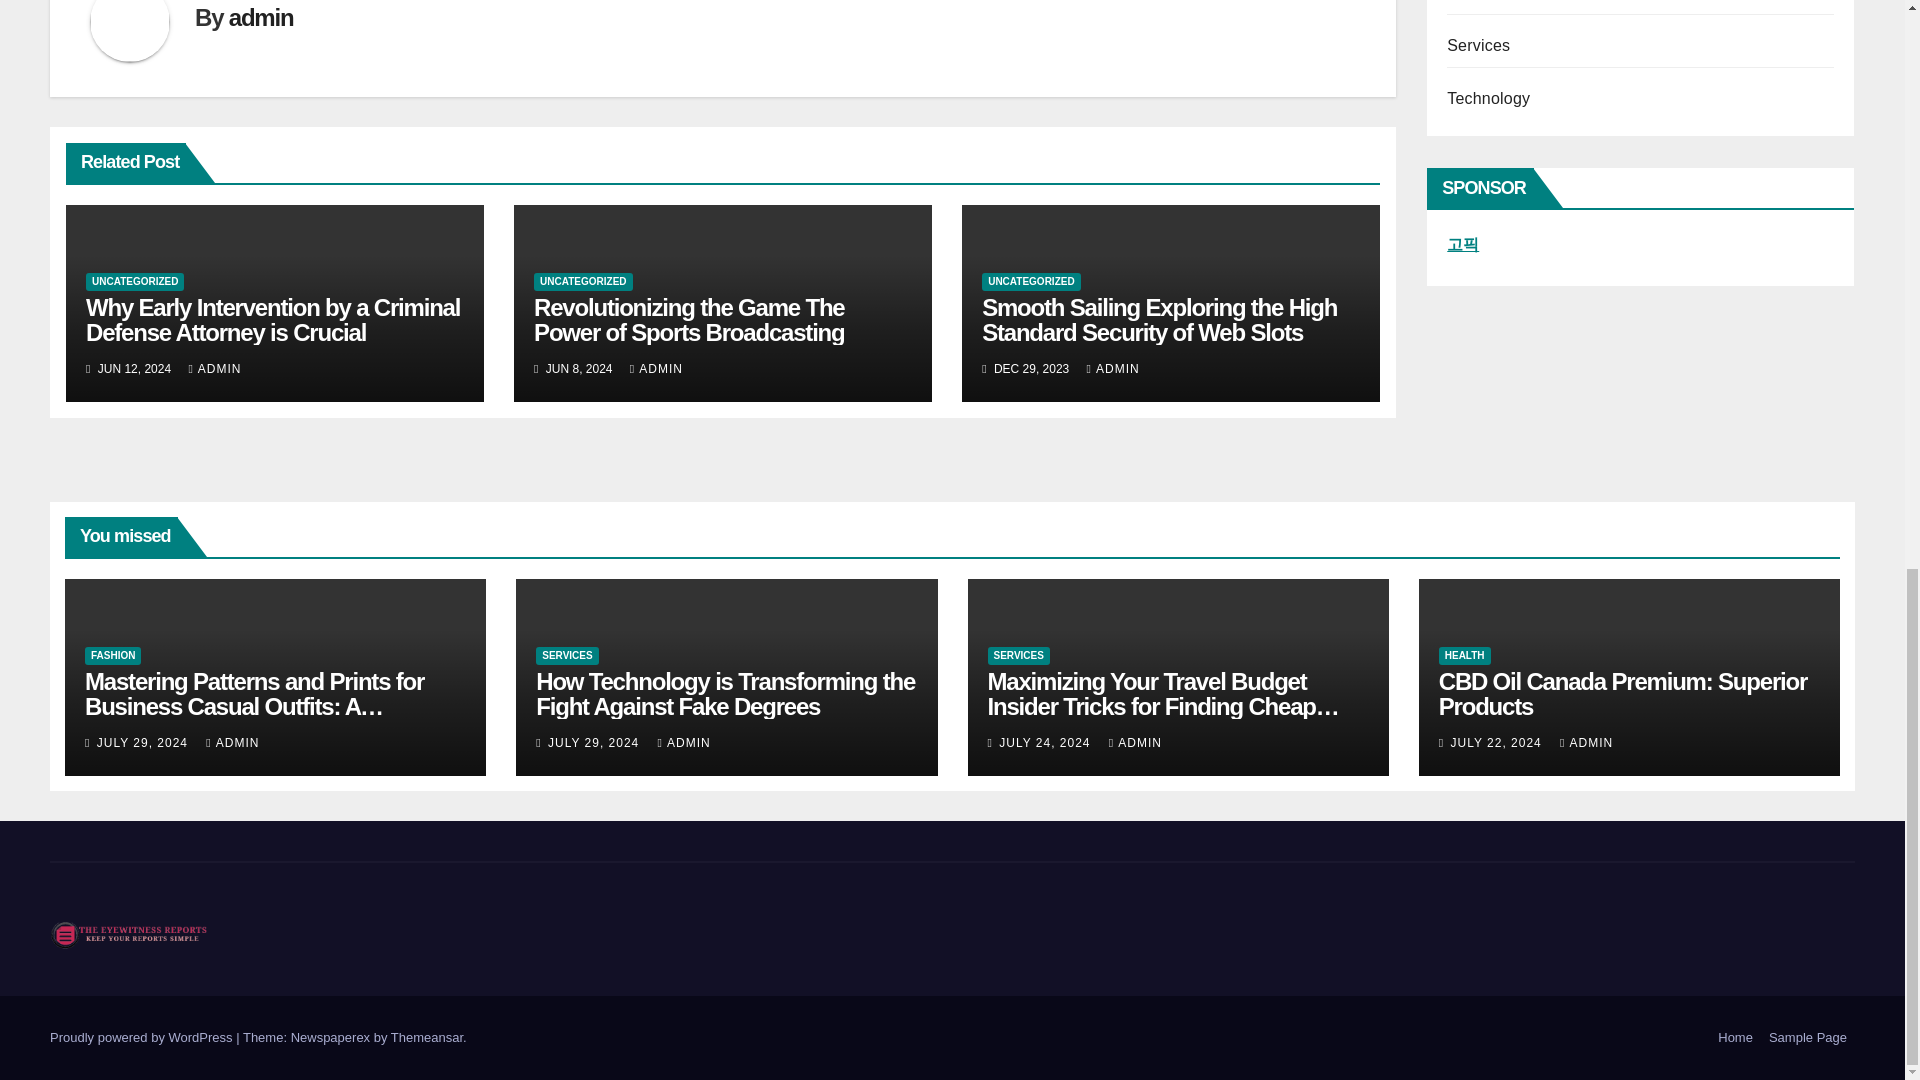 This screenshot has height=1080, width=1920. What do you see at coordinates (135, 282) in the screenshot?
I see `UNCATEGORIZED` at bounding box center [135, 282].